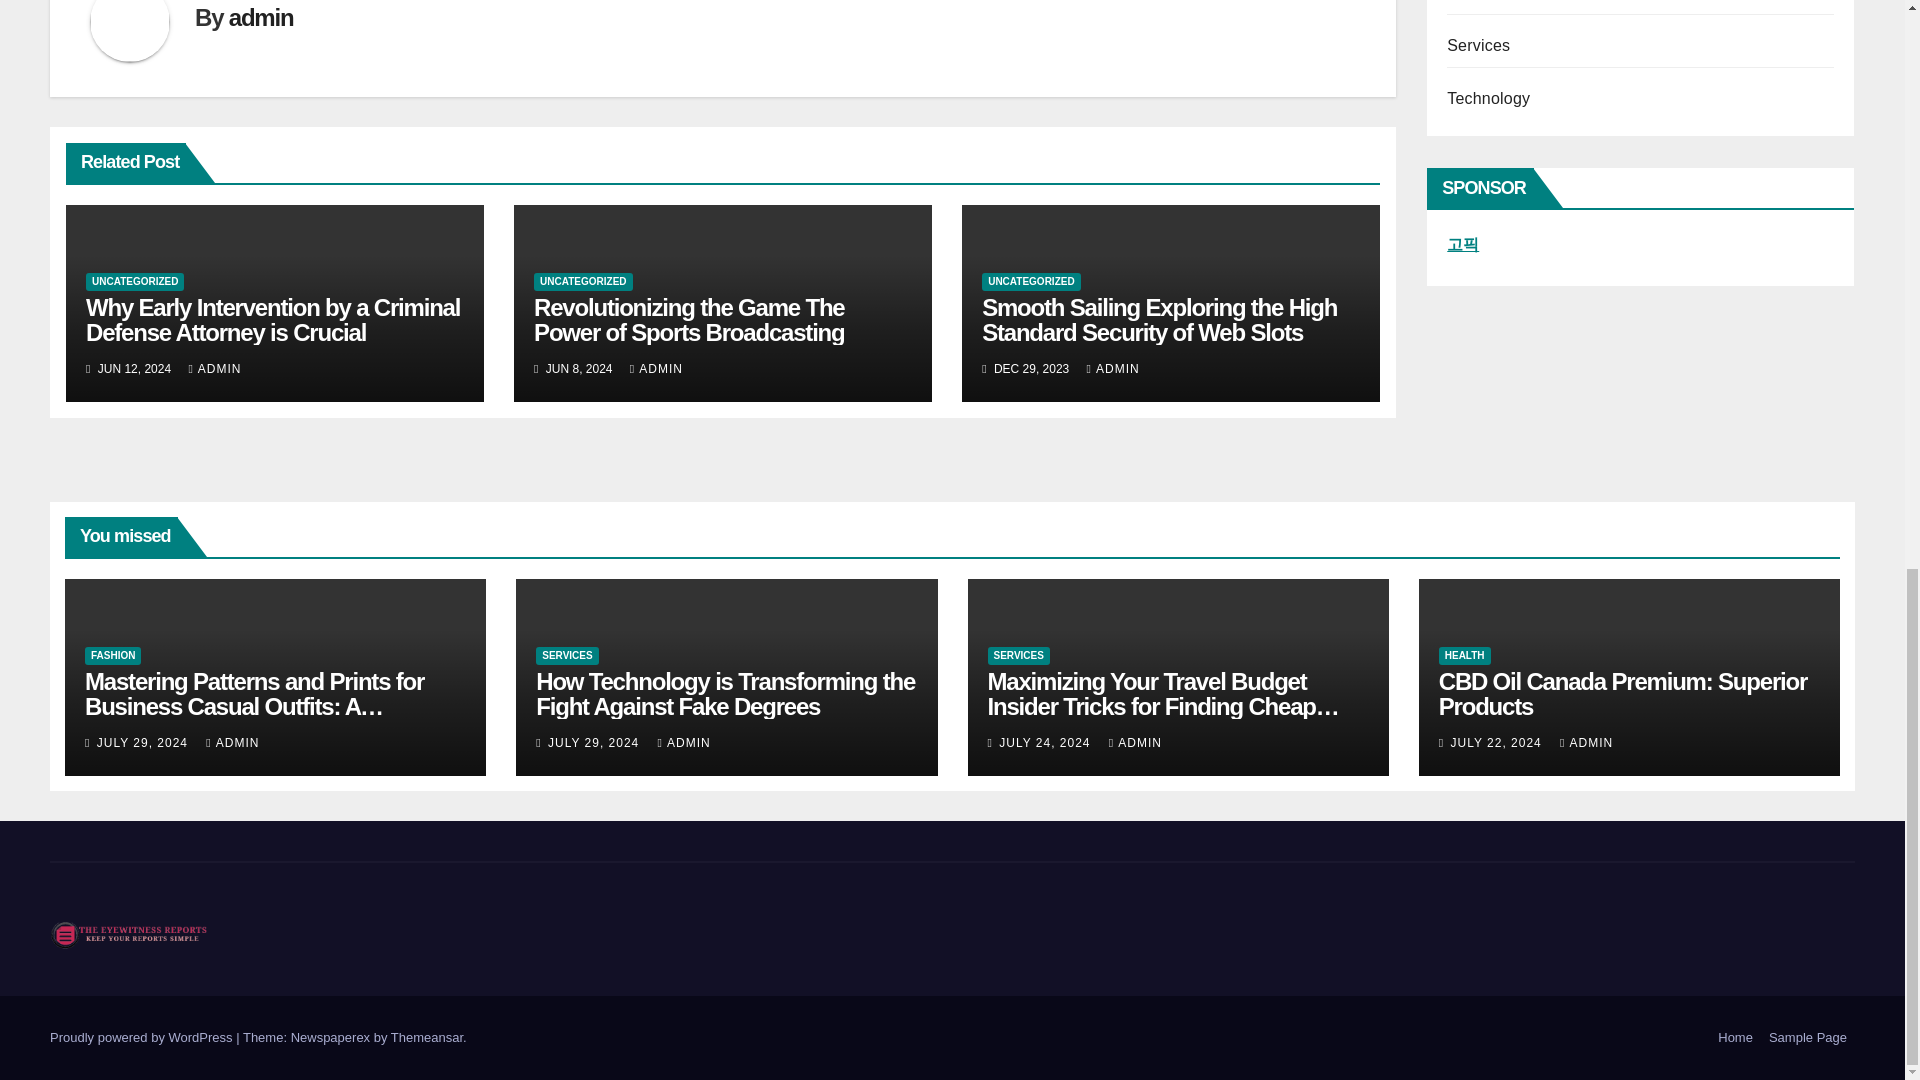 This screenshot has height=1080, width=1920. What do you see at coordinates (135, 282) in the screenshot?
I see `UNCATEGORIZED` at bounding box center [135, 282].